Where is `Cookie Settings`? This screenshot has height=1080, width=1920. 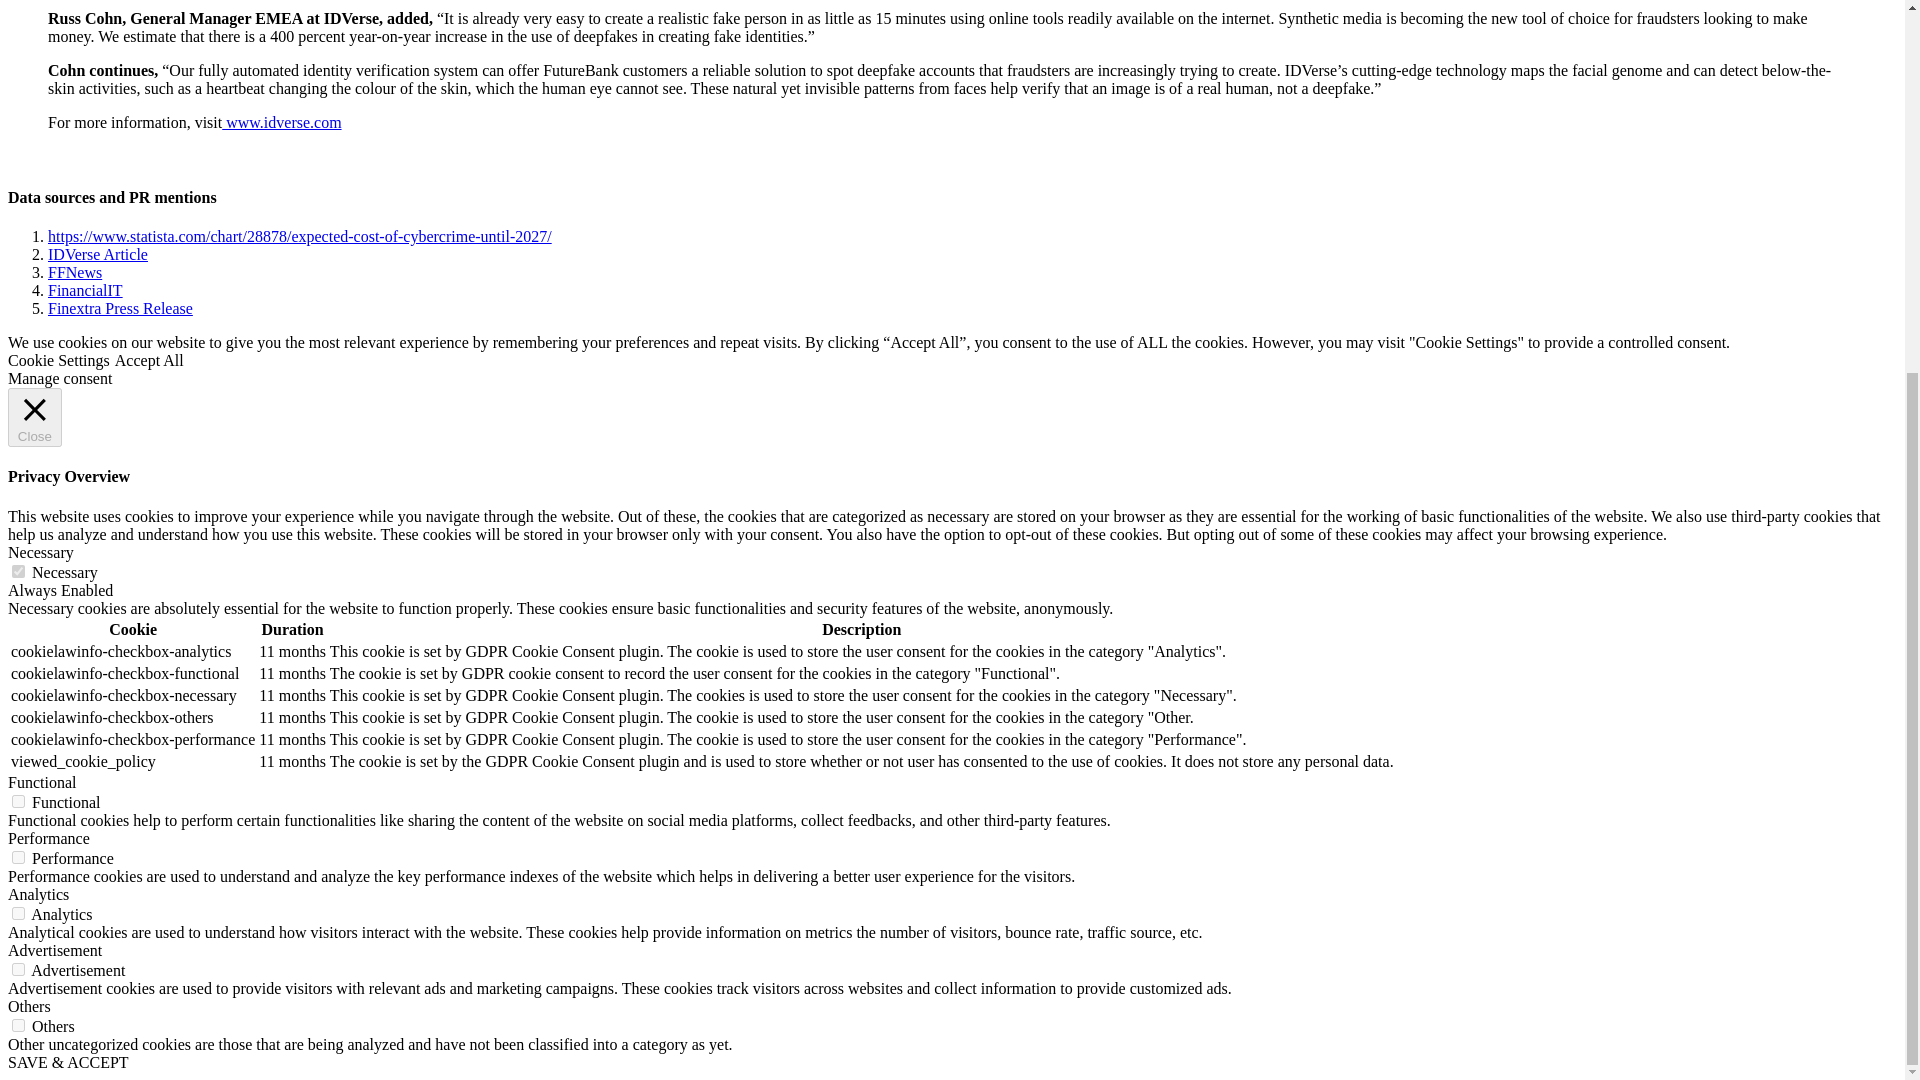
Cookie Settings is located at coordinates (58, 360).